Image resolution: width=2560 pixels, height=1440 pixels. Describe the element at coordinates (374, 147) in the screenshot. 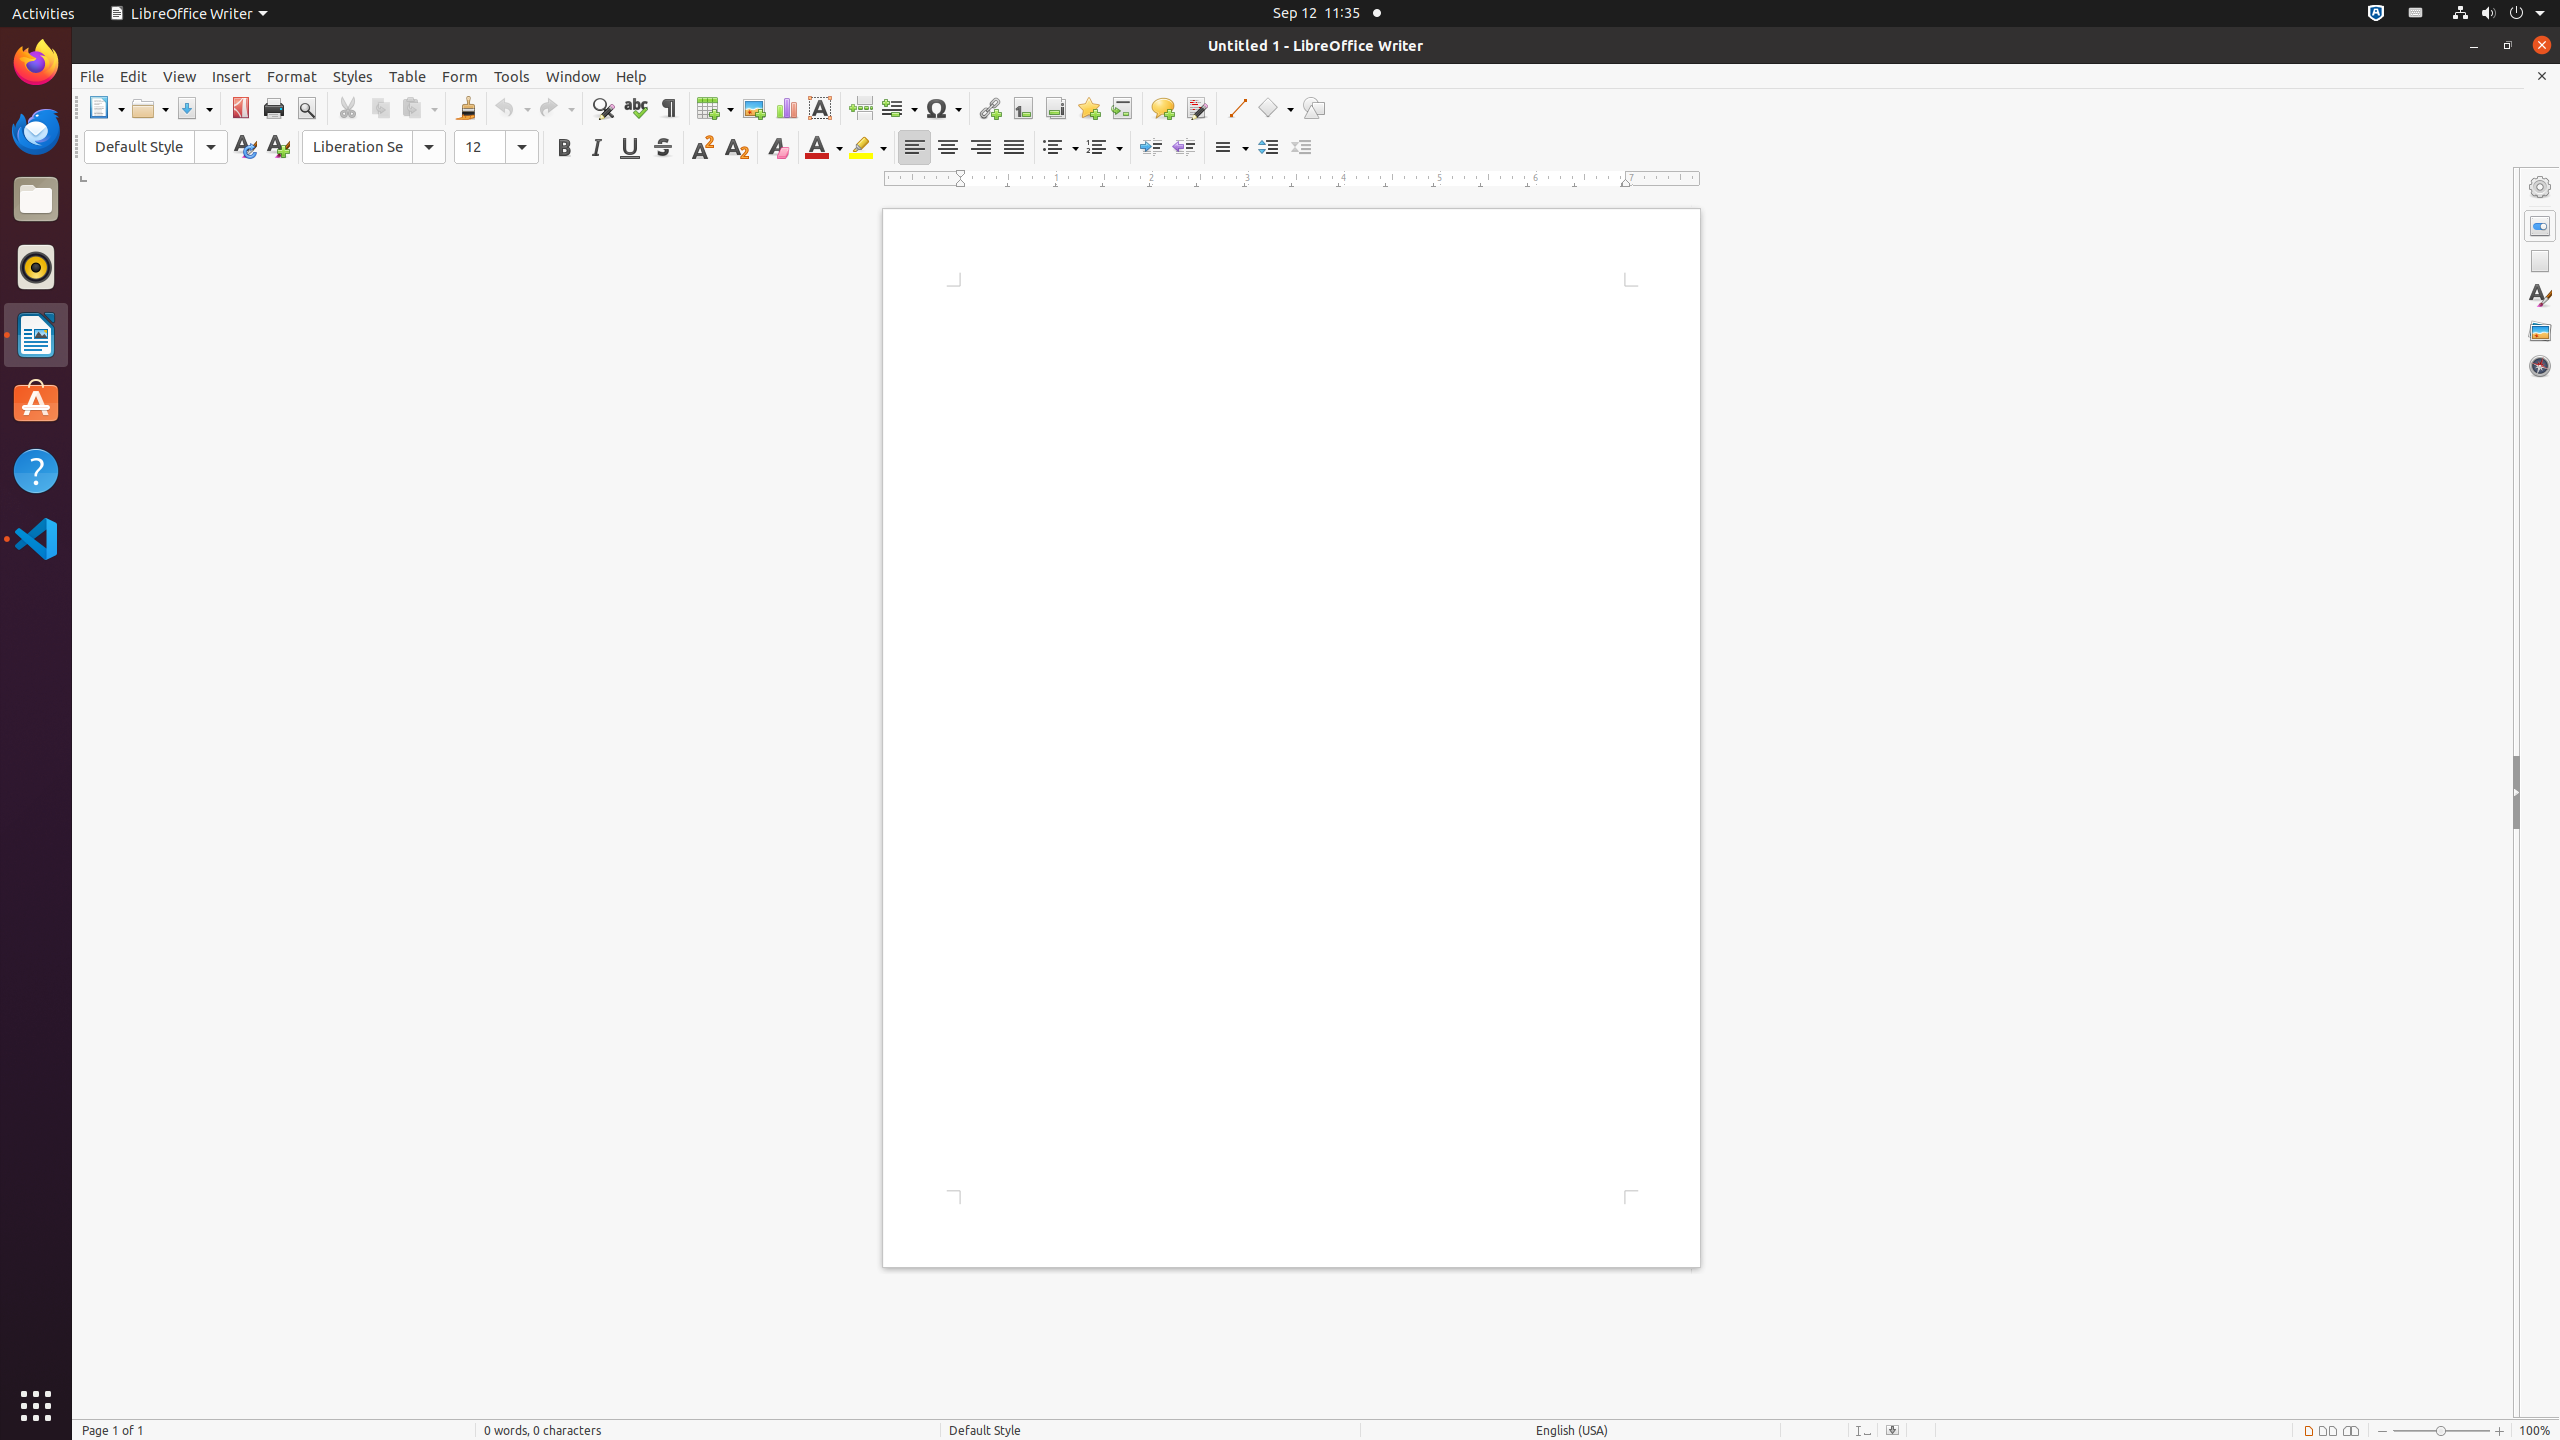

I see `Font Name` at that location.